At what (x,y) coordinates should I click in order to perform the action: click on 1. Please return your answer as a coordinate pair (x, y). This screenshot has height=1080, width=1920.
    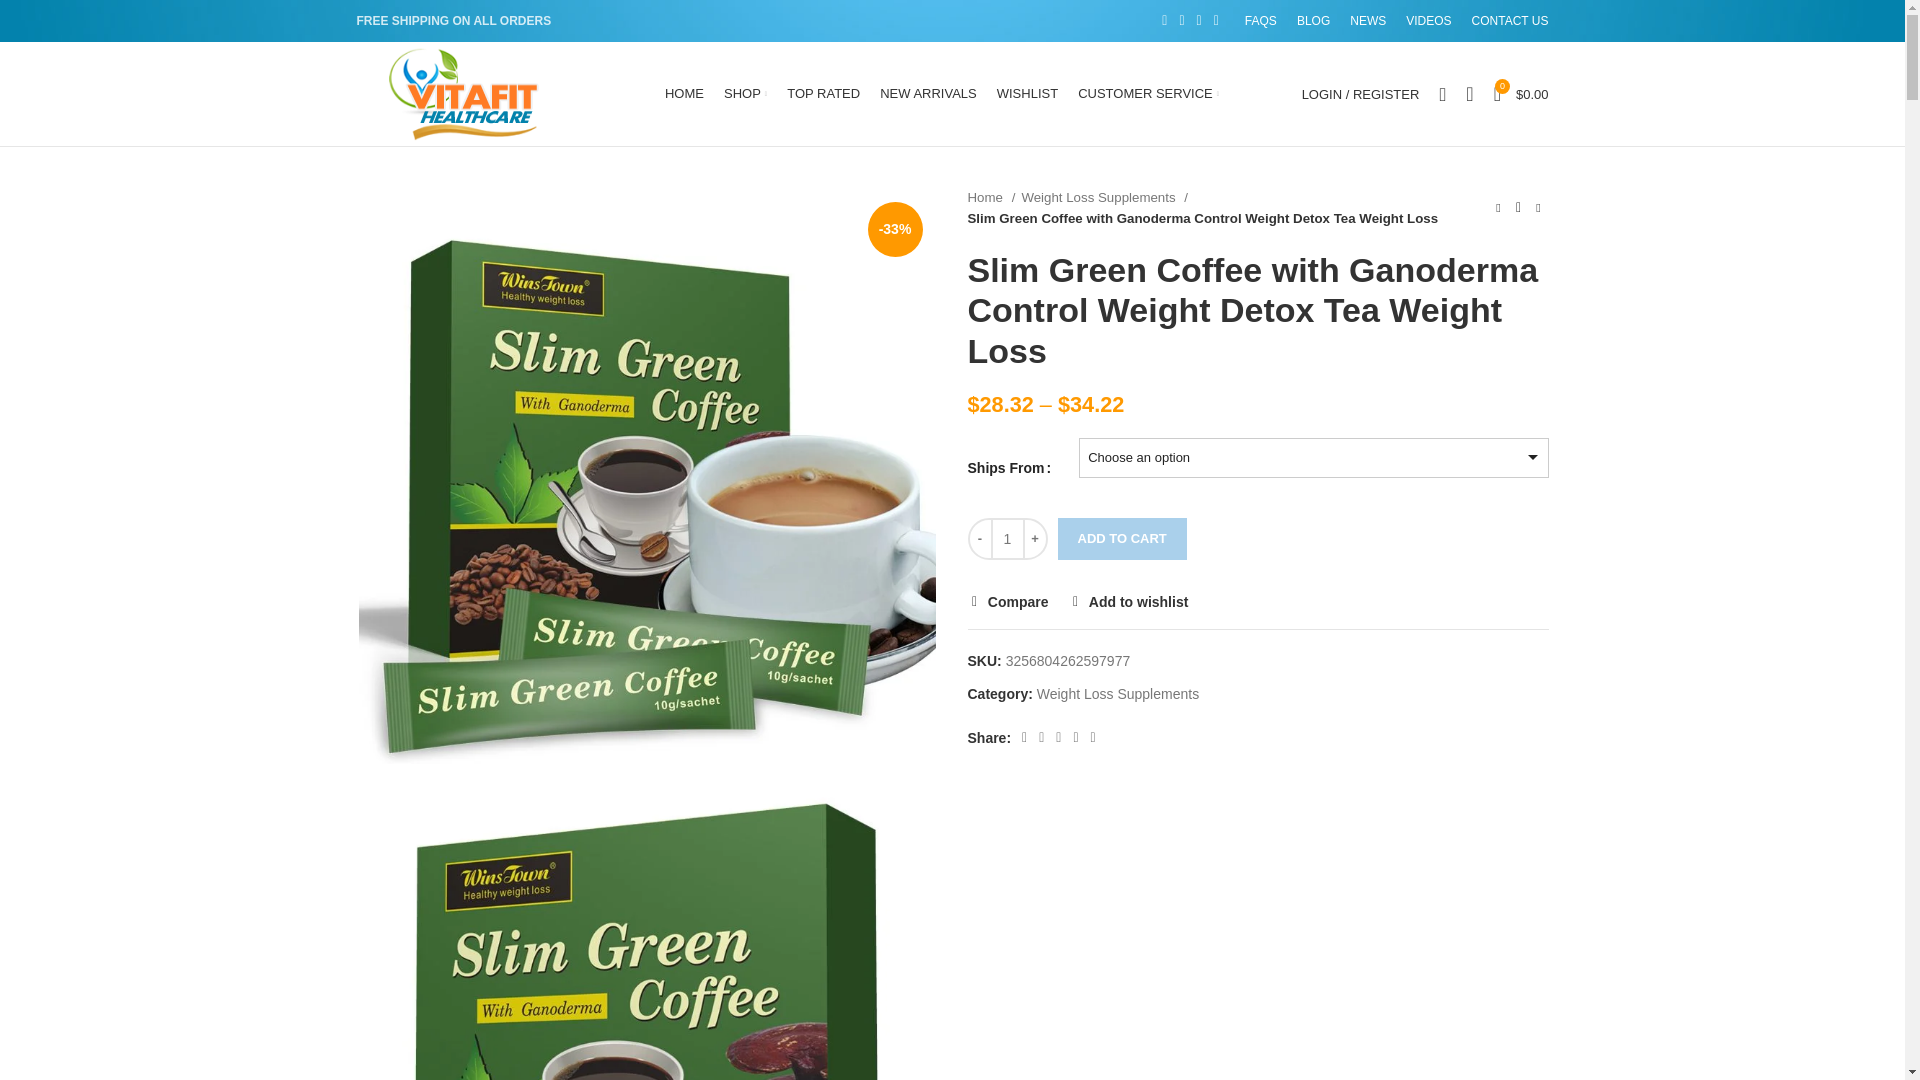
    Looking at the image, I should click on (1006, 539).